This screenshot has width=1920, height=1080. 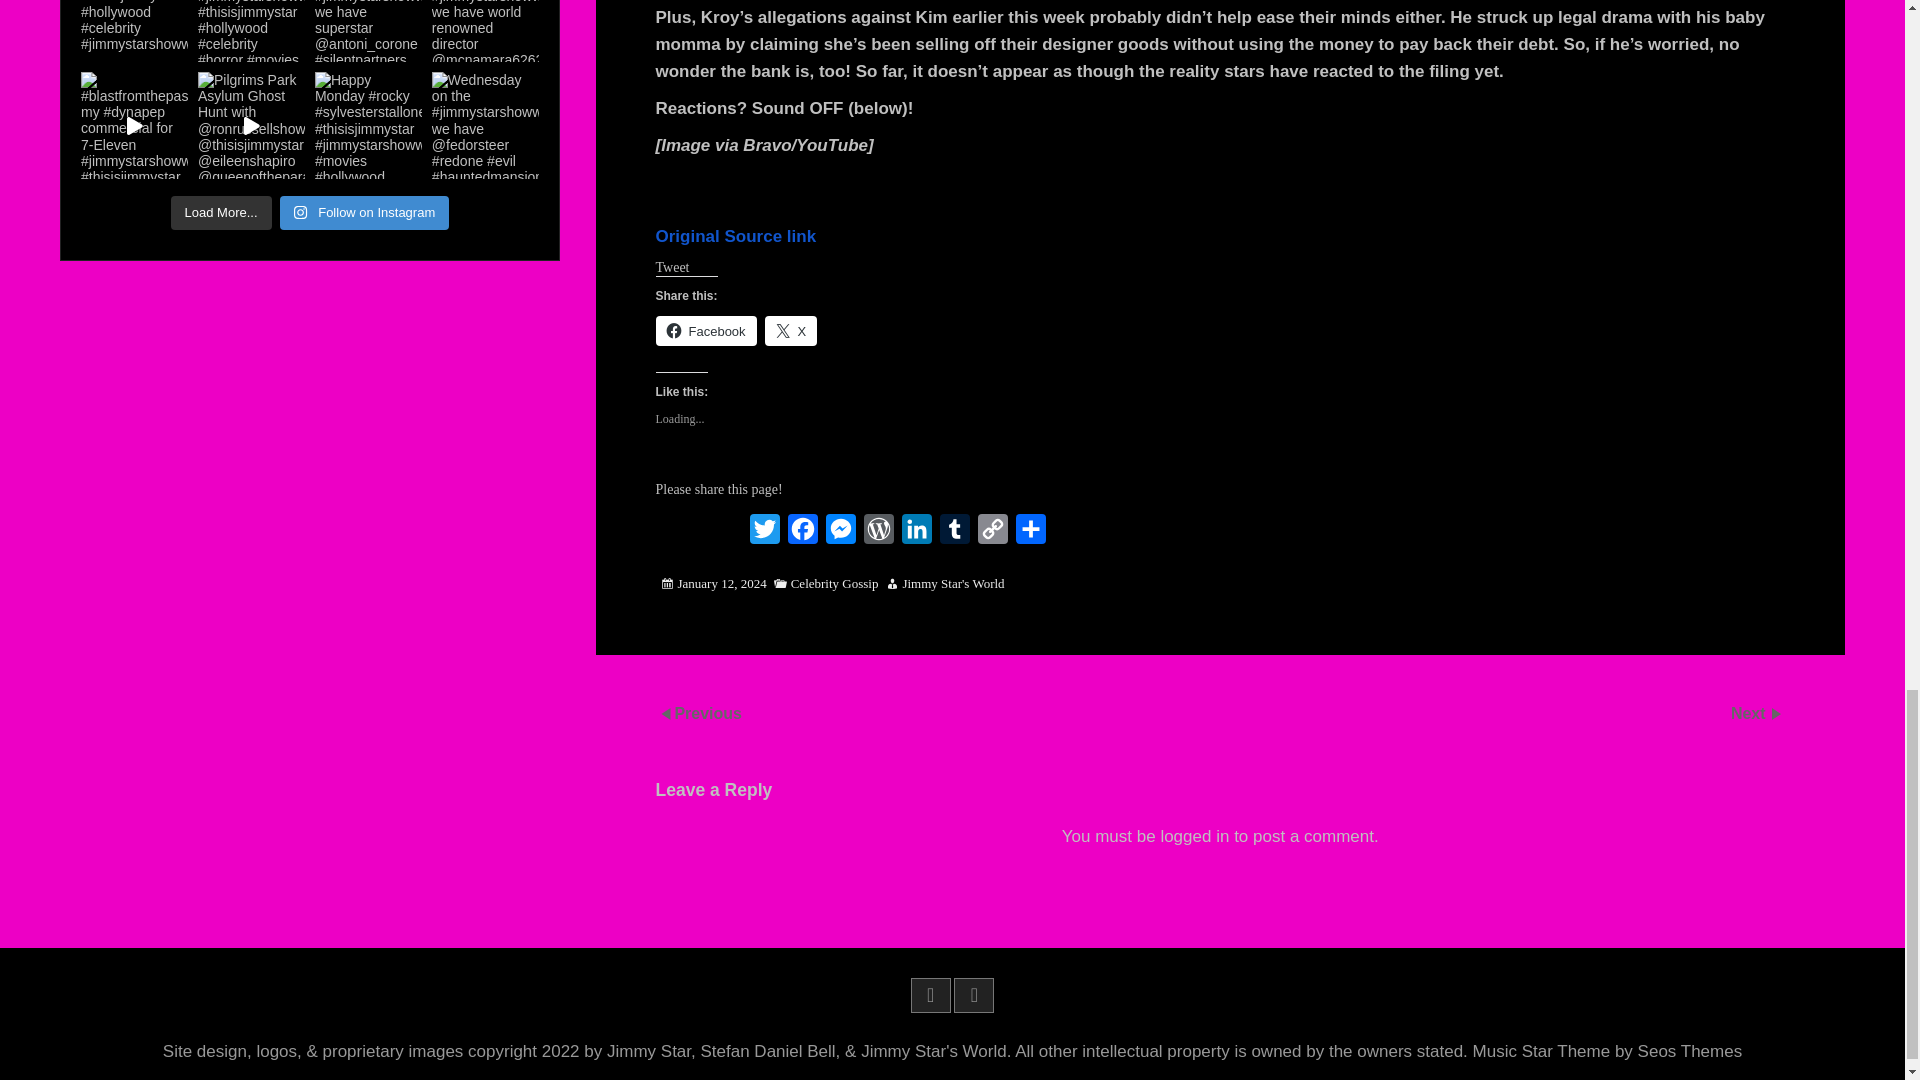 I want to click on Click to share on Facebook, so click(x=706, y=330).